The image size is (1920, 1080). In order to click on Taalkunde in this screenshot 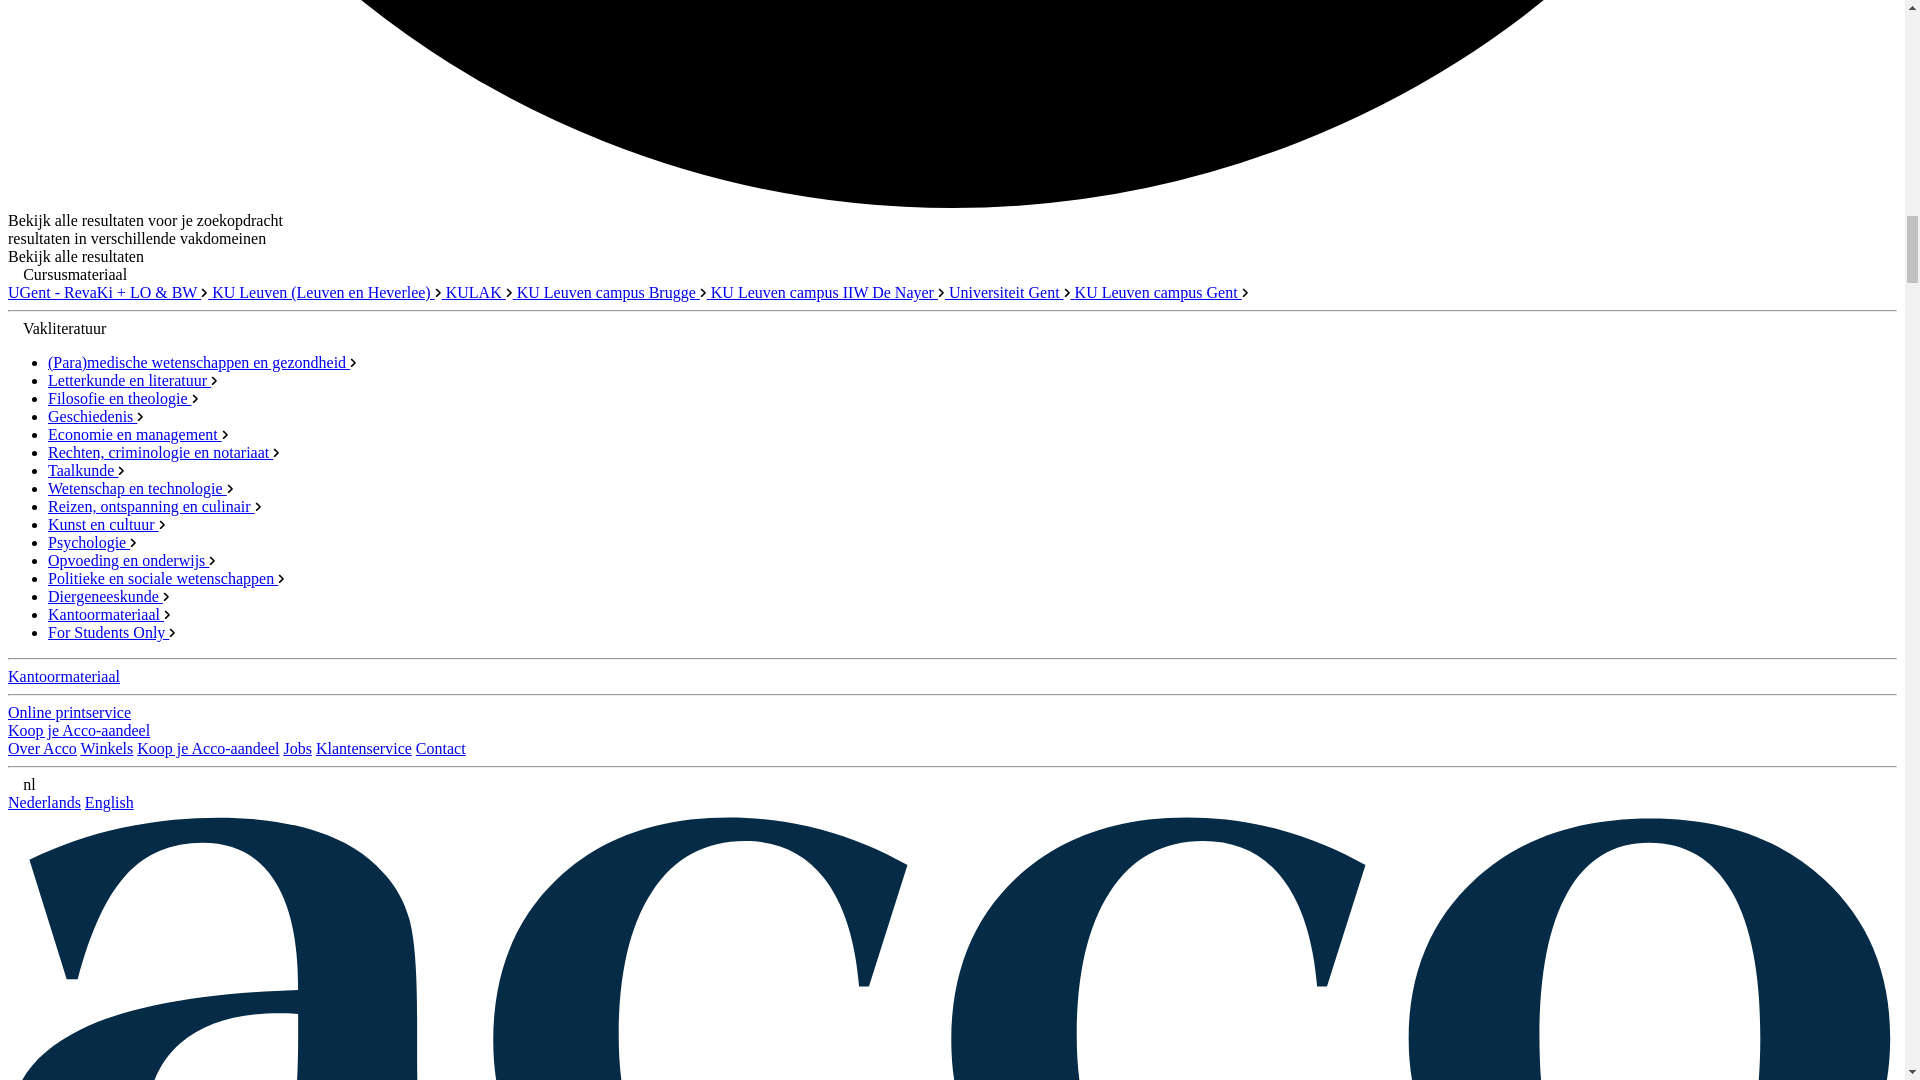, I will do `click(86, 470)`.